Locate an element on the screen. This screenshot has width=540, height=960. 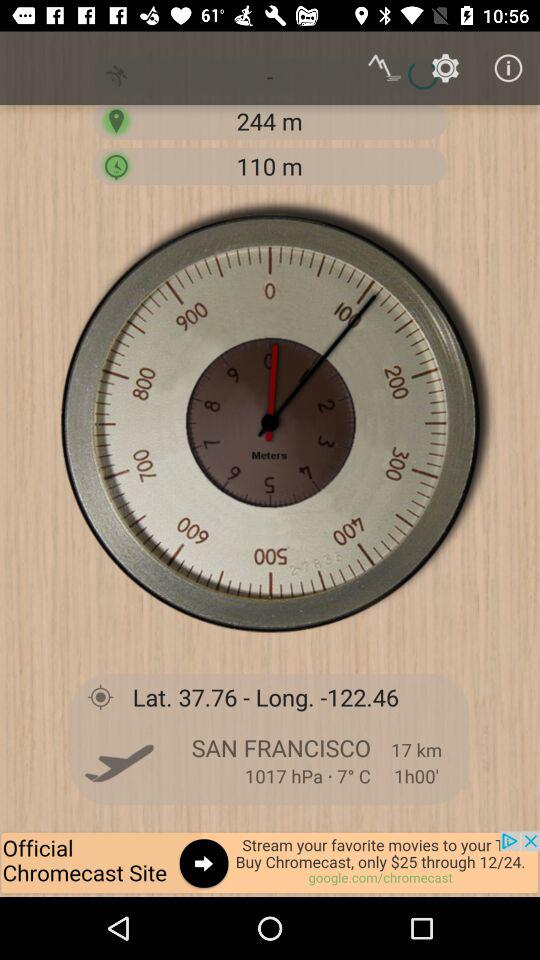
advertisement is located at coordinates (270, 864).